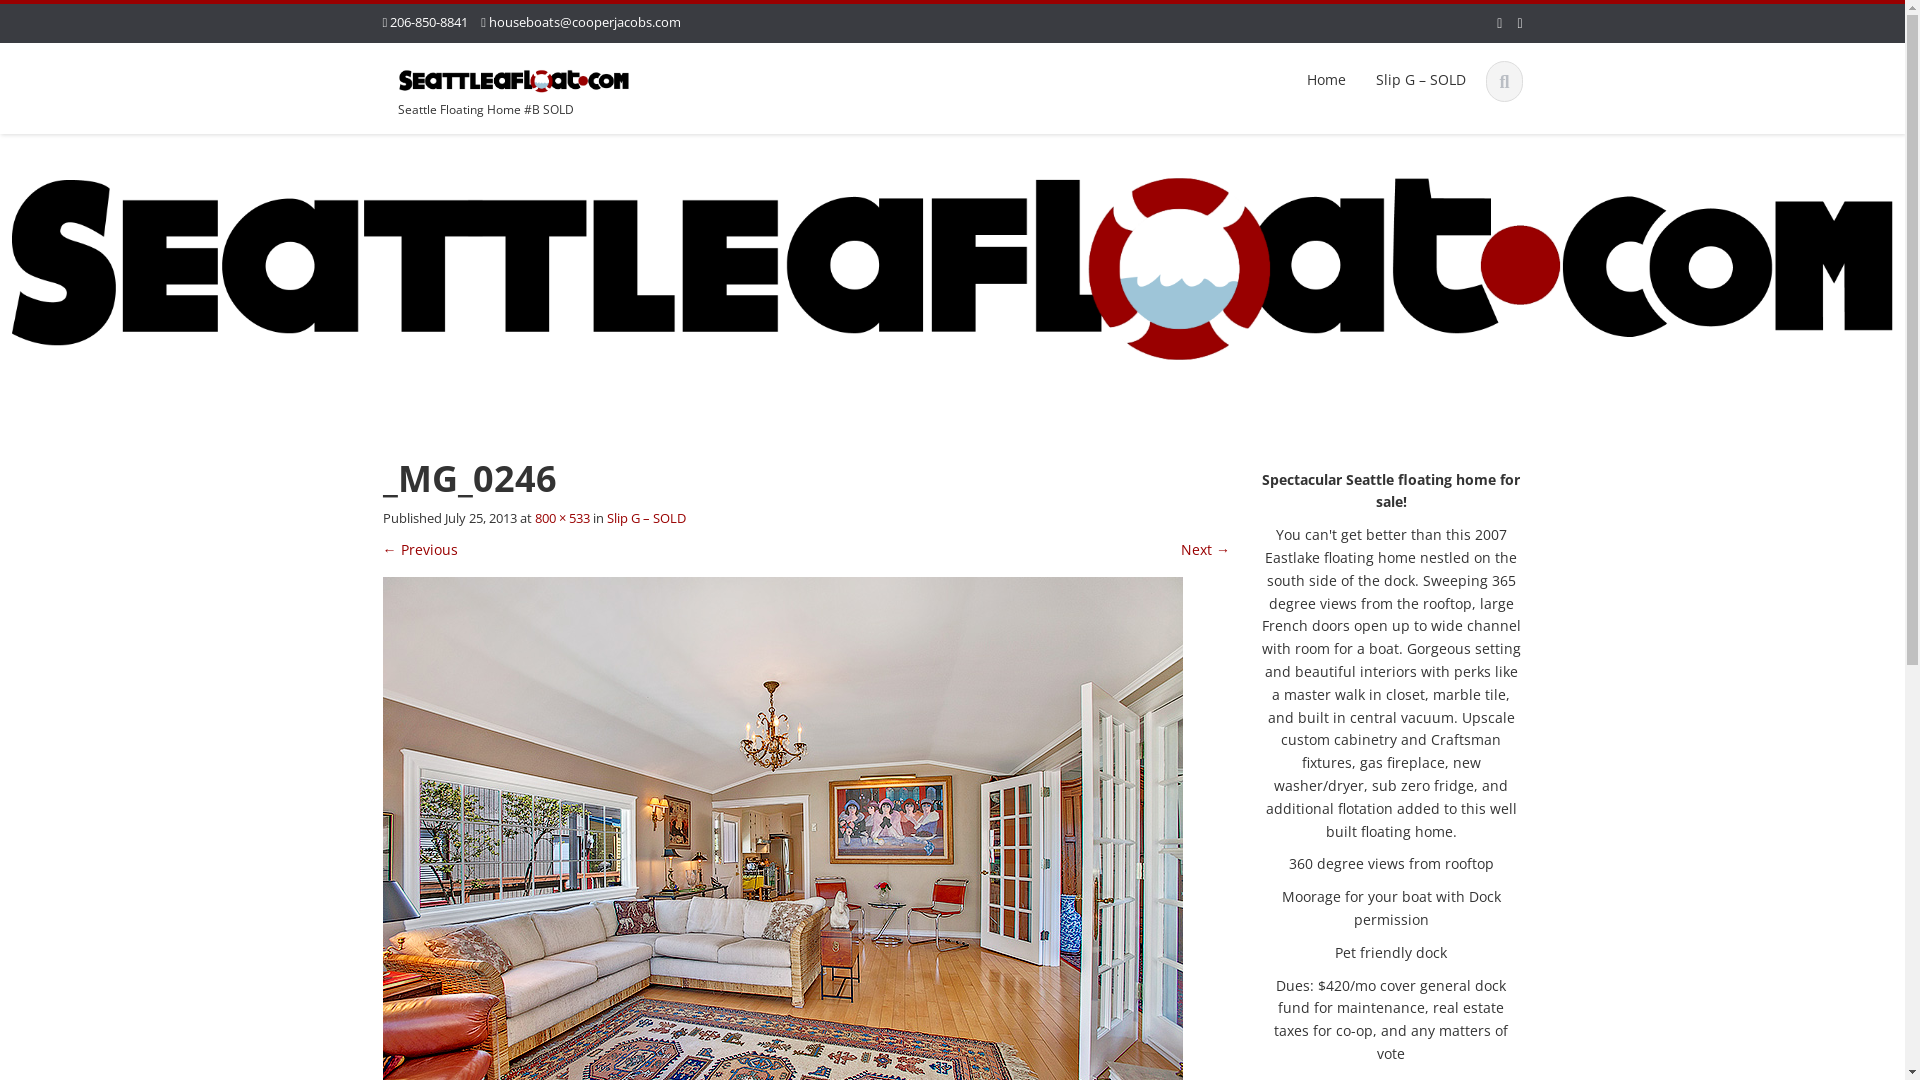 This screenshot has height=1080, width=1920. Describe the element at coordinates (514, 78) in the screenshot. I see `2031 Fairview Ave E, Seattle WA 98102` at that location.